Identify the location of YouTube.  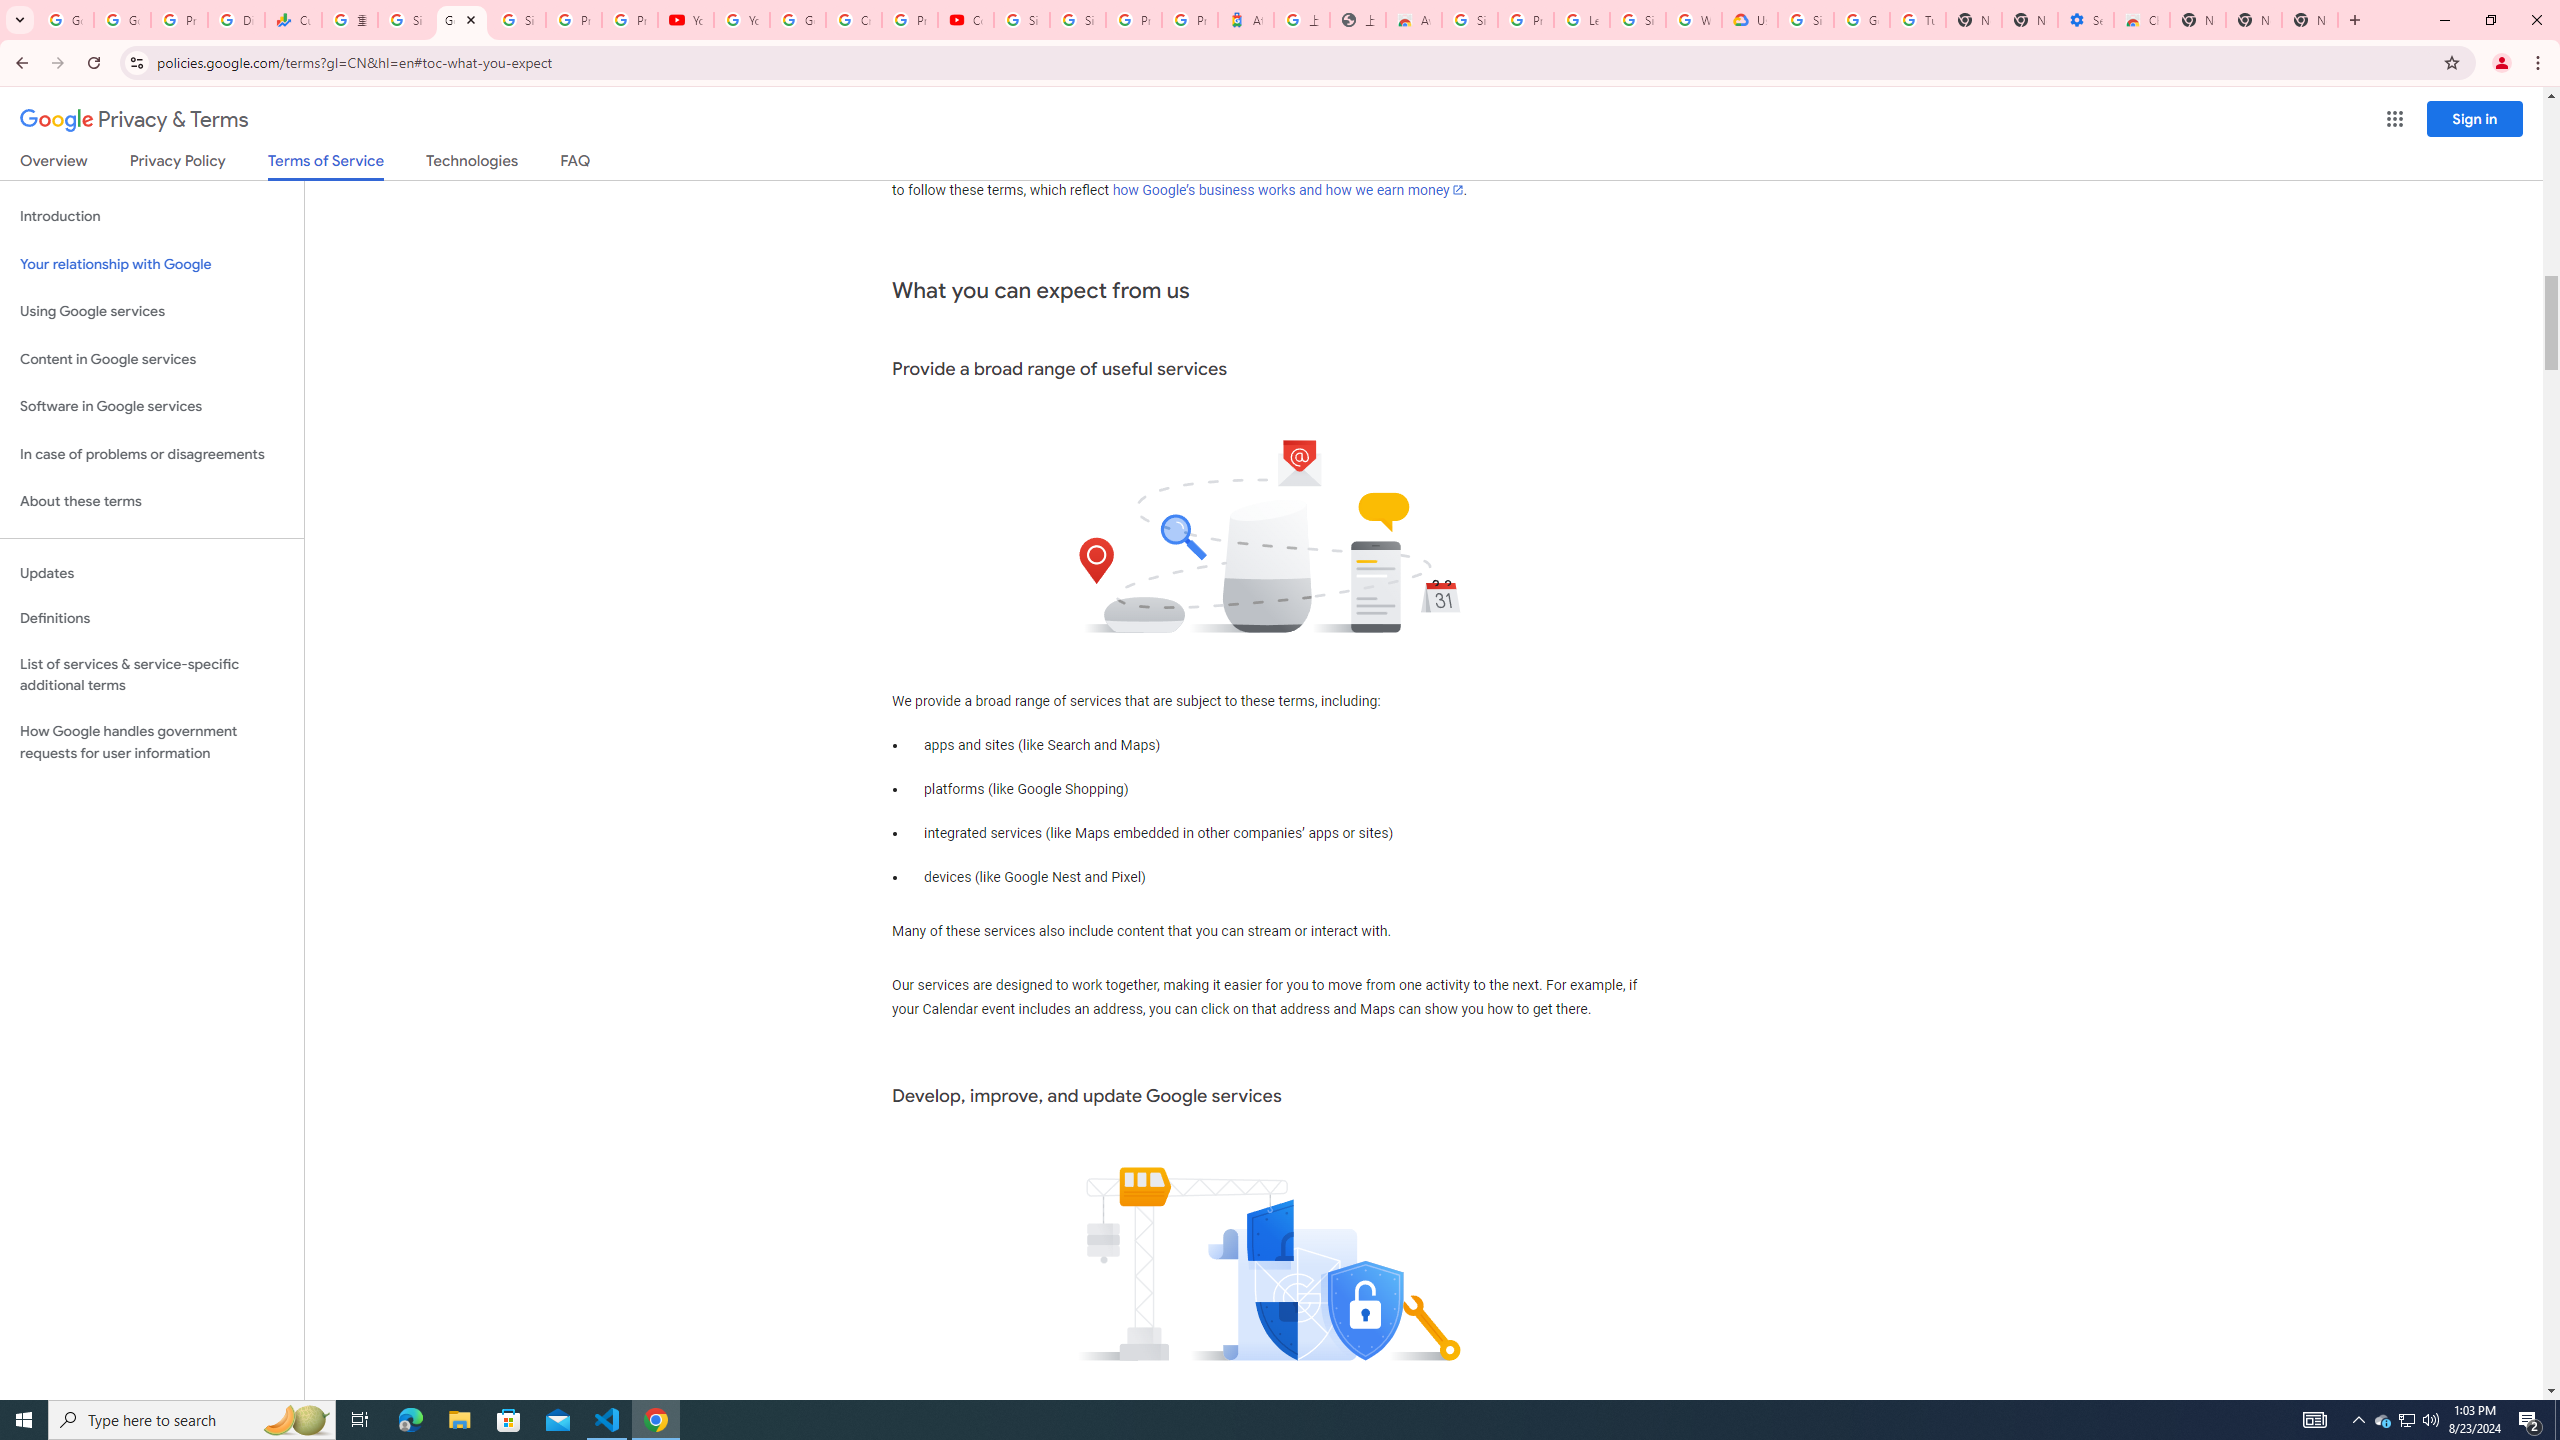
(741, 20).